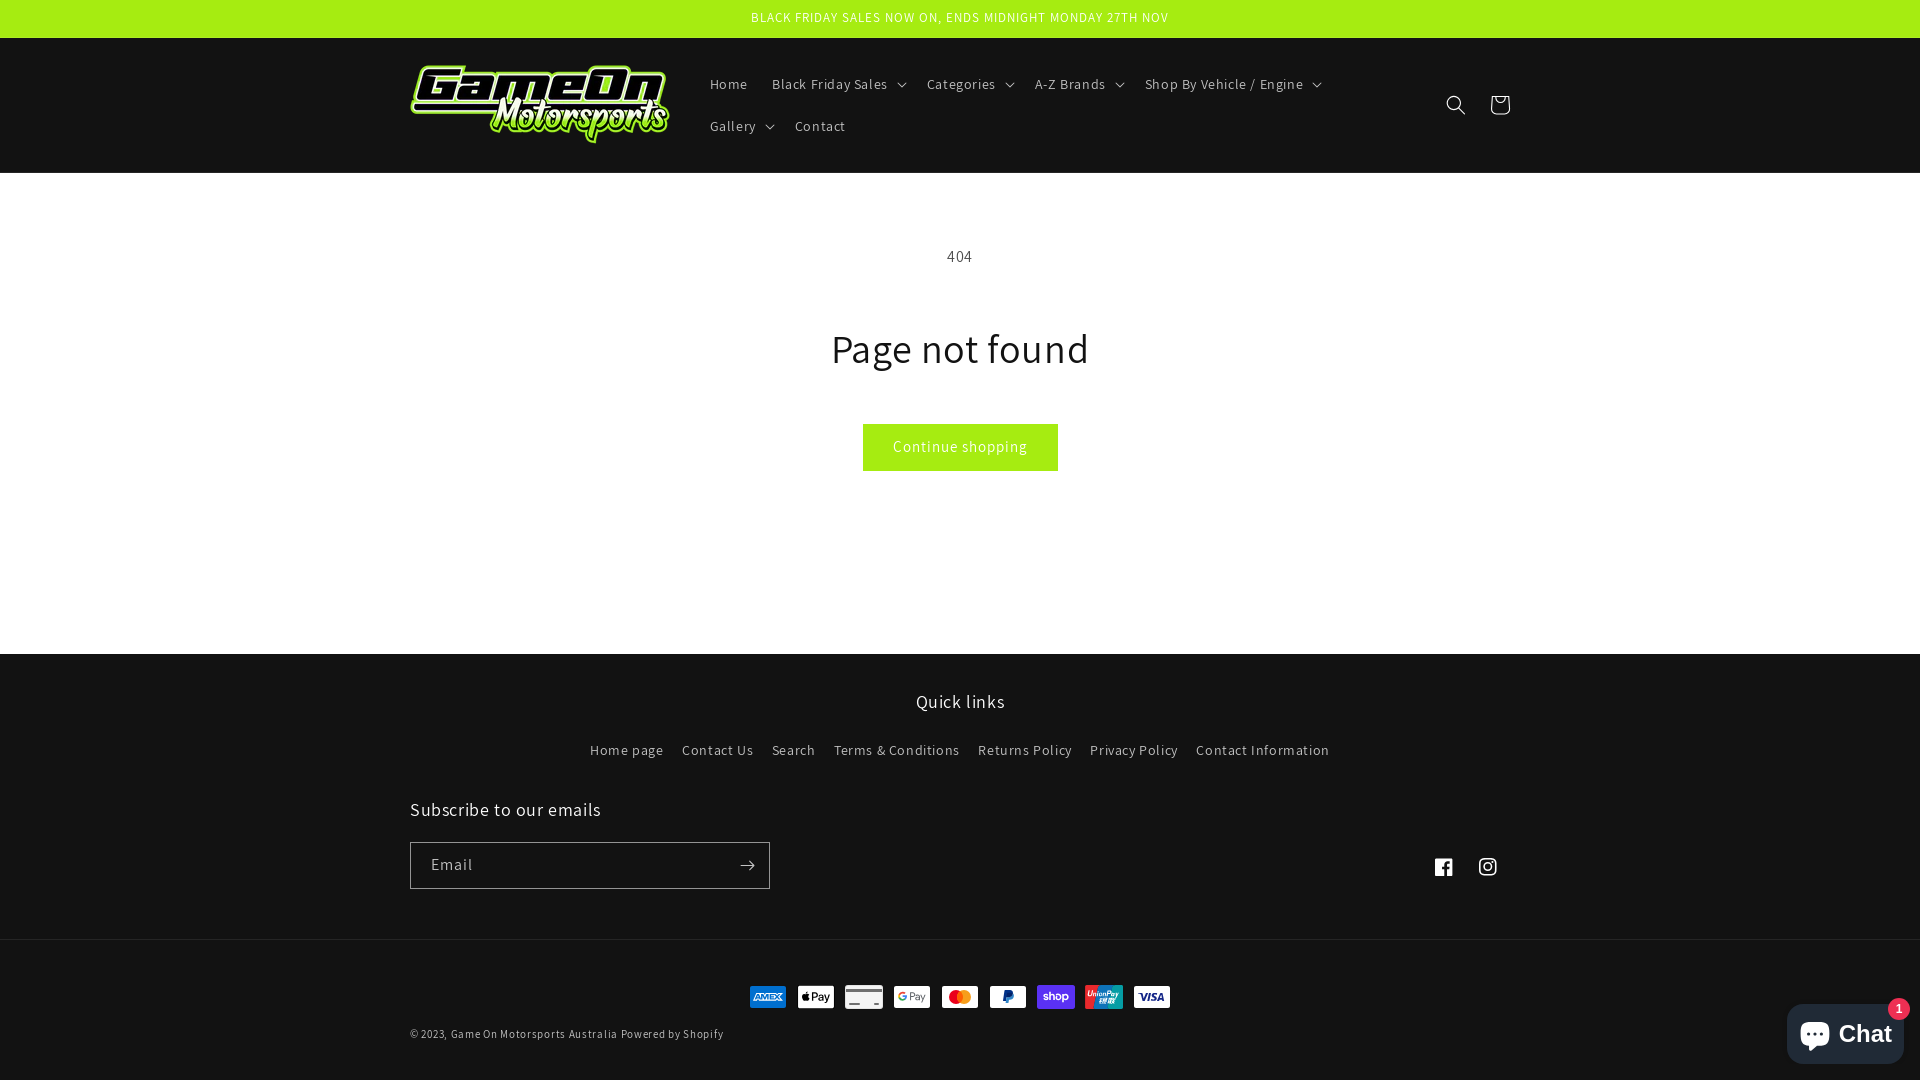 The image size is (1920, 1080). Describe the element at coordinates (1444, 867) in the screenshot. I see `Facebook` at that location.